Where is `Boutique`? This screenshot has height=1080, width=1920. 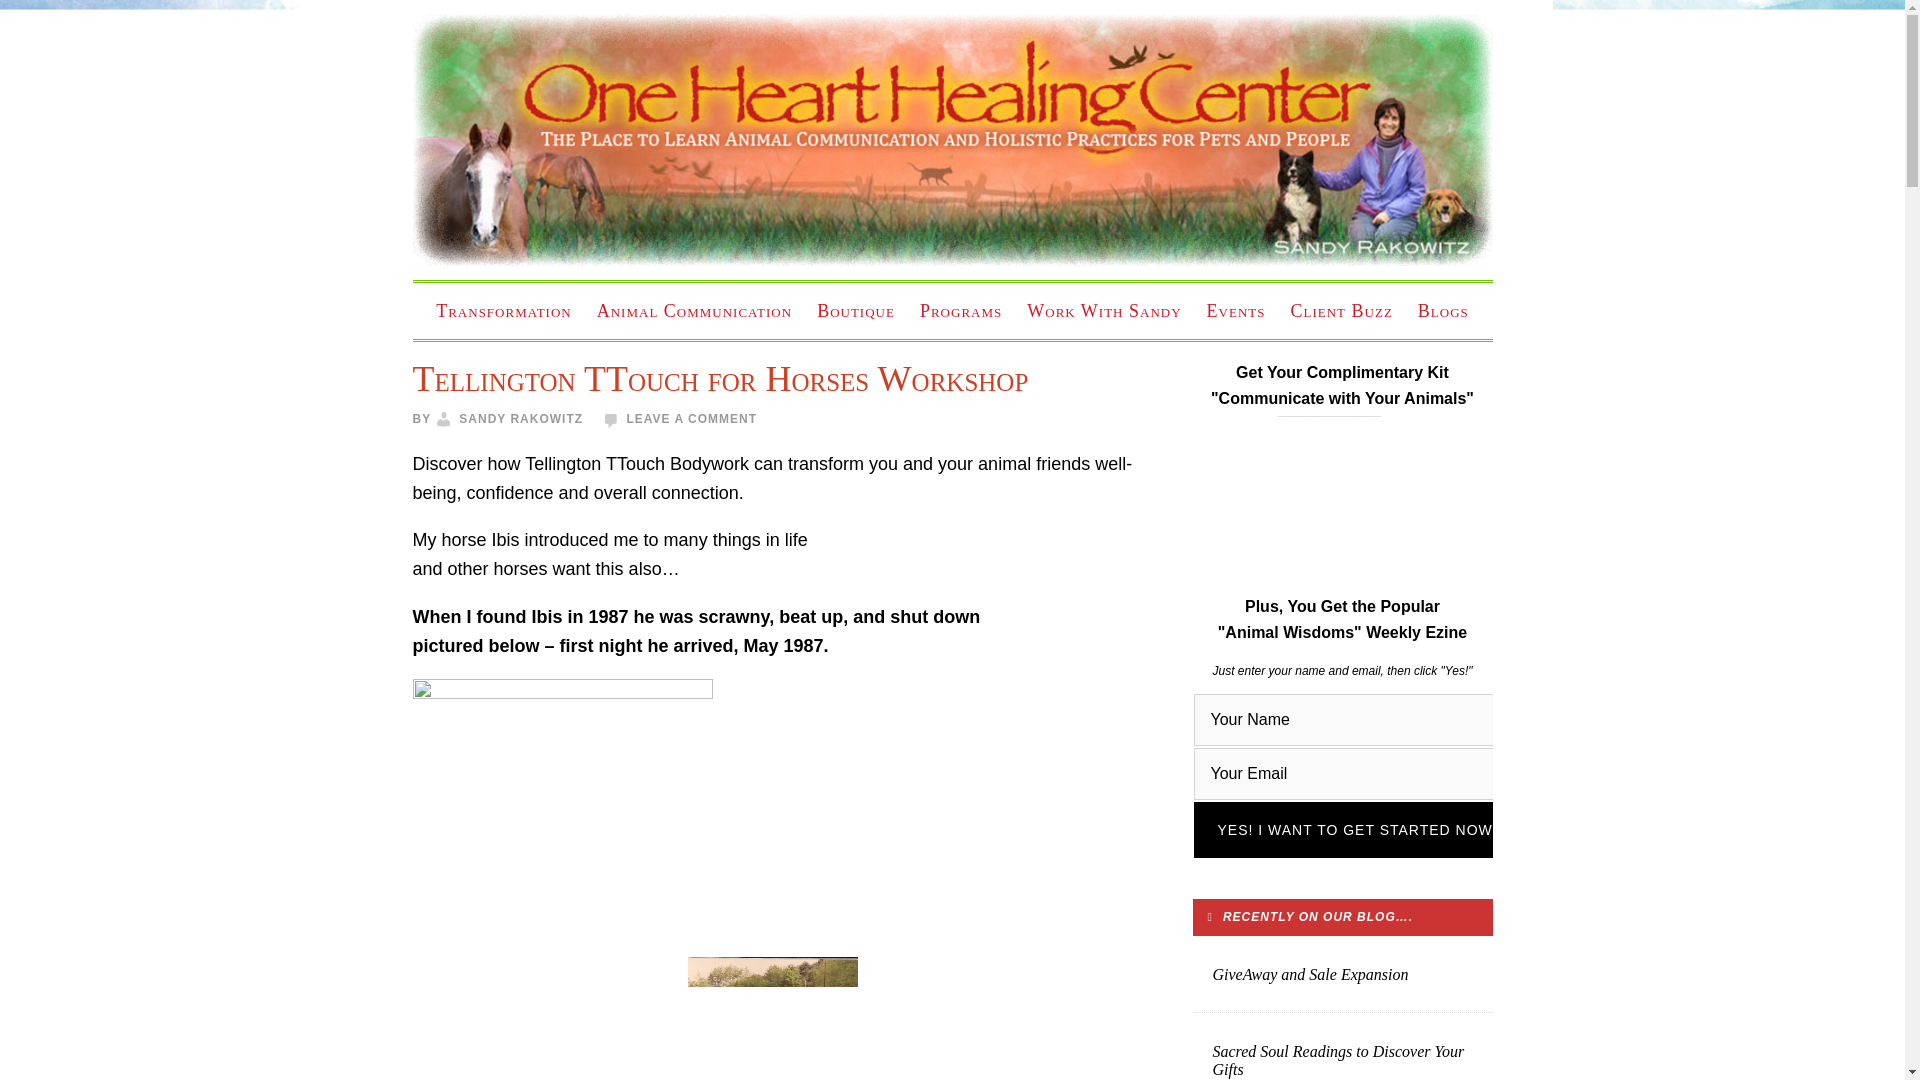 Boutique is located at coordinates (855, 310).